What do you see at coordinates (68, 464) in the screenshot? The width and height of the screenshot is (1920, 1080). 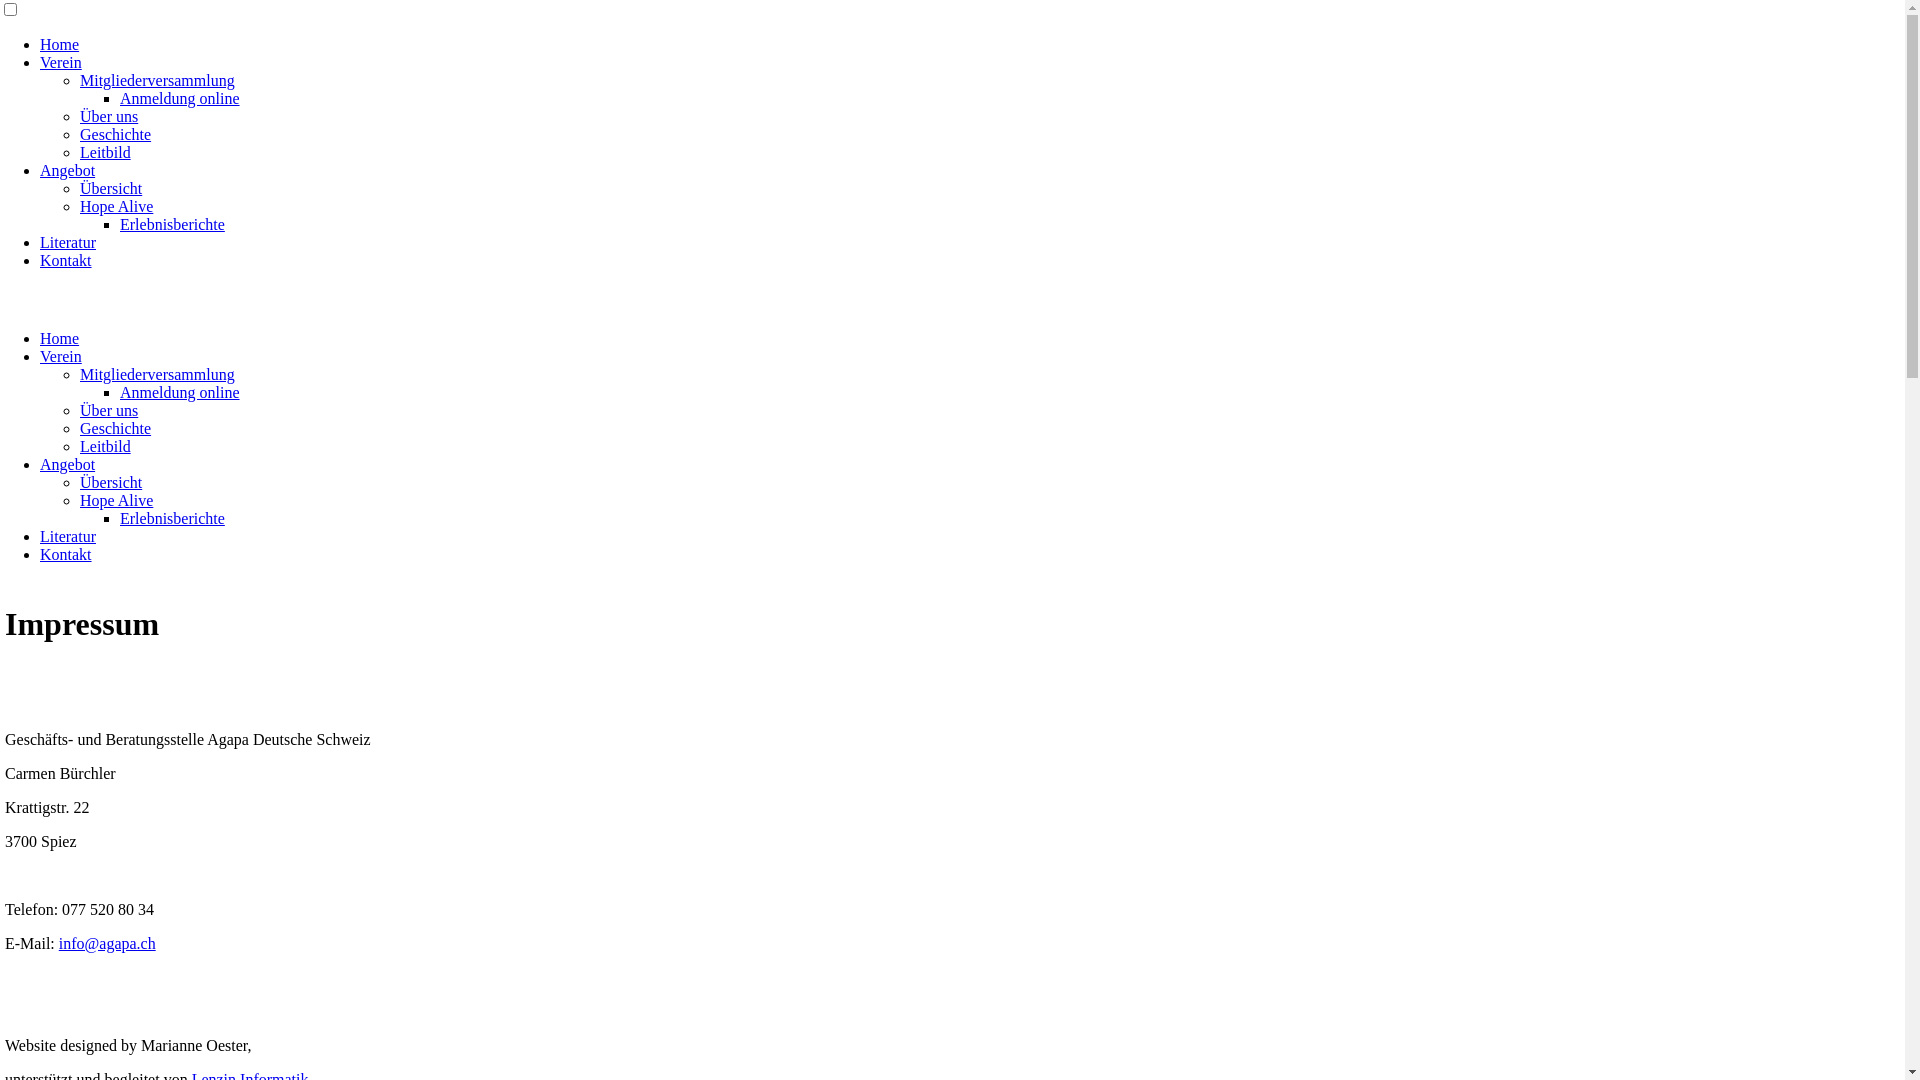 I see `Angebot` at bounding box center [68, 464].